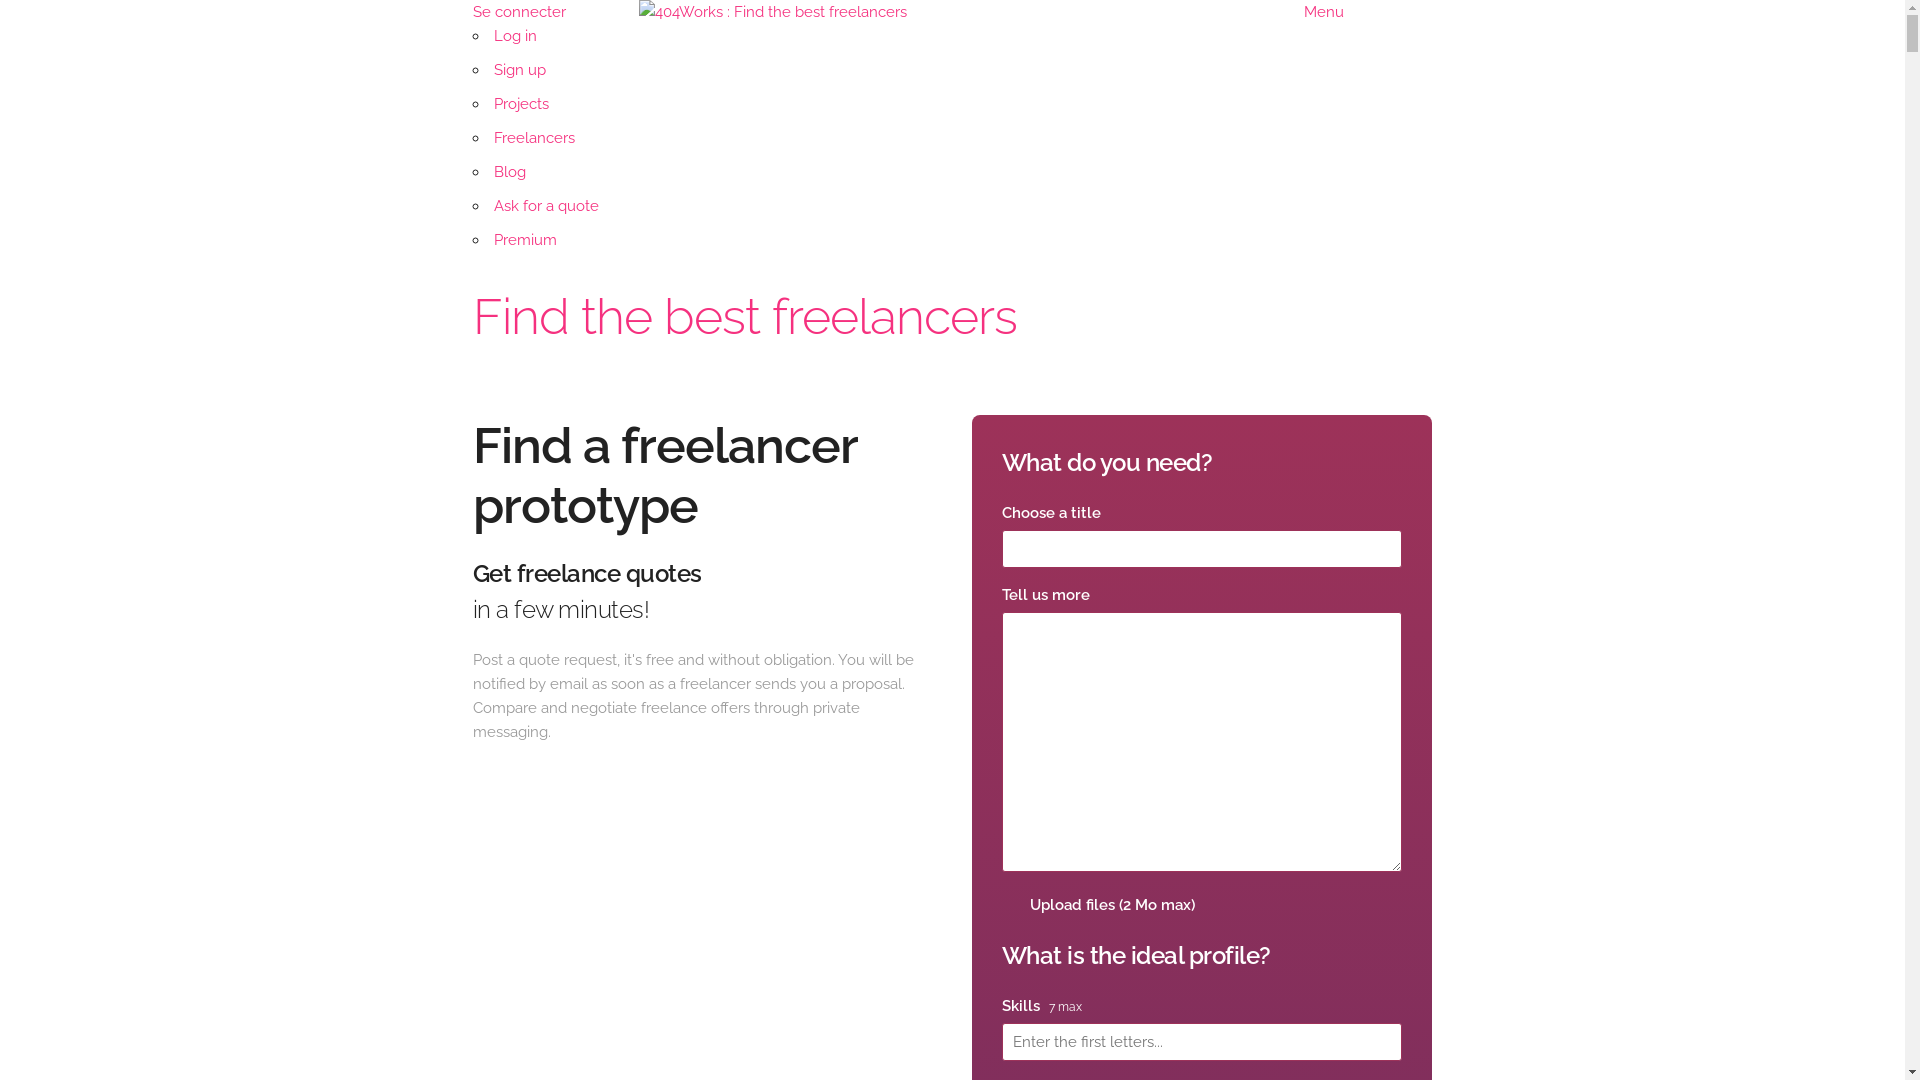 The image size is (1920, 1080). I want to click on Projects, so click(521, 104).